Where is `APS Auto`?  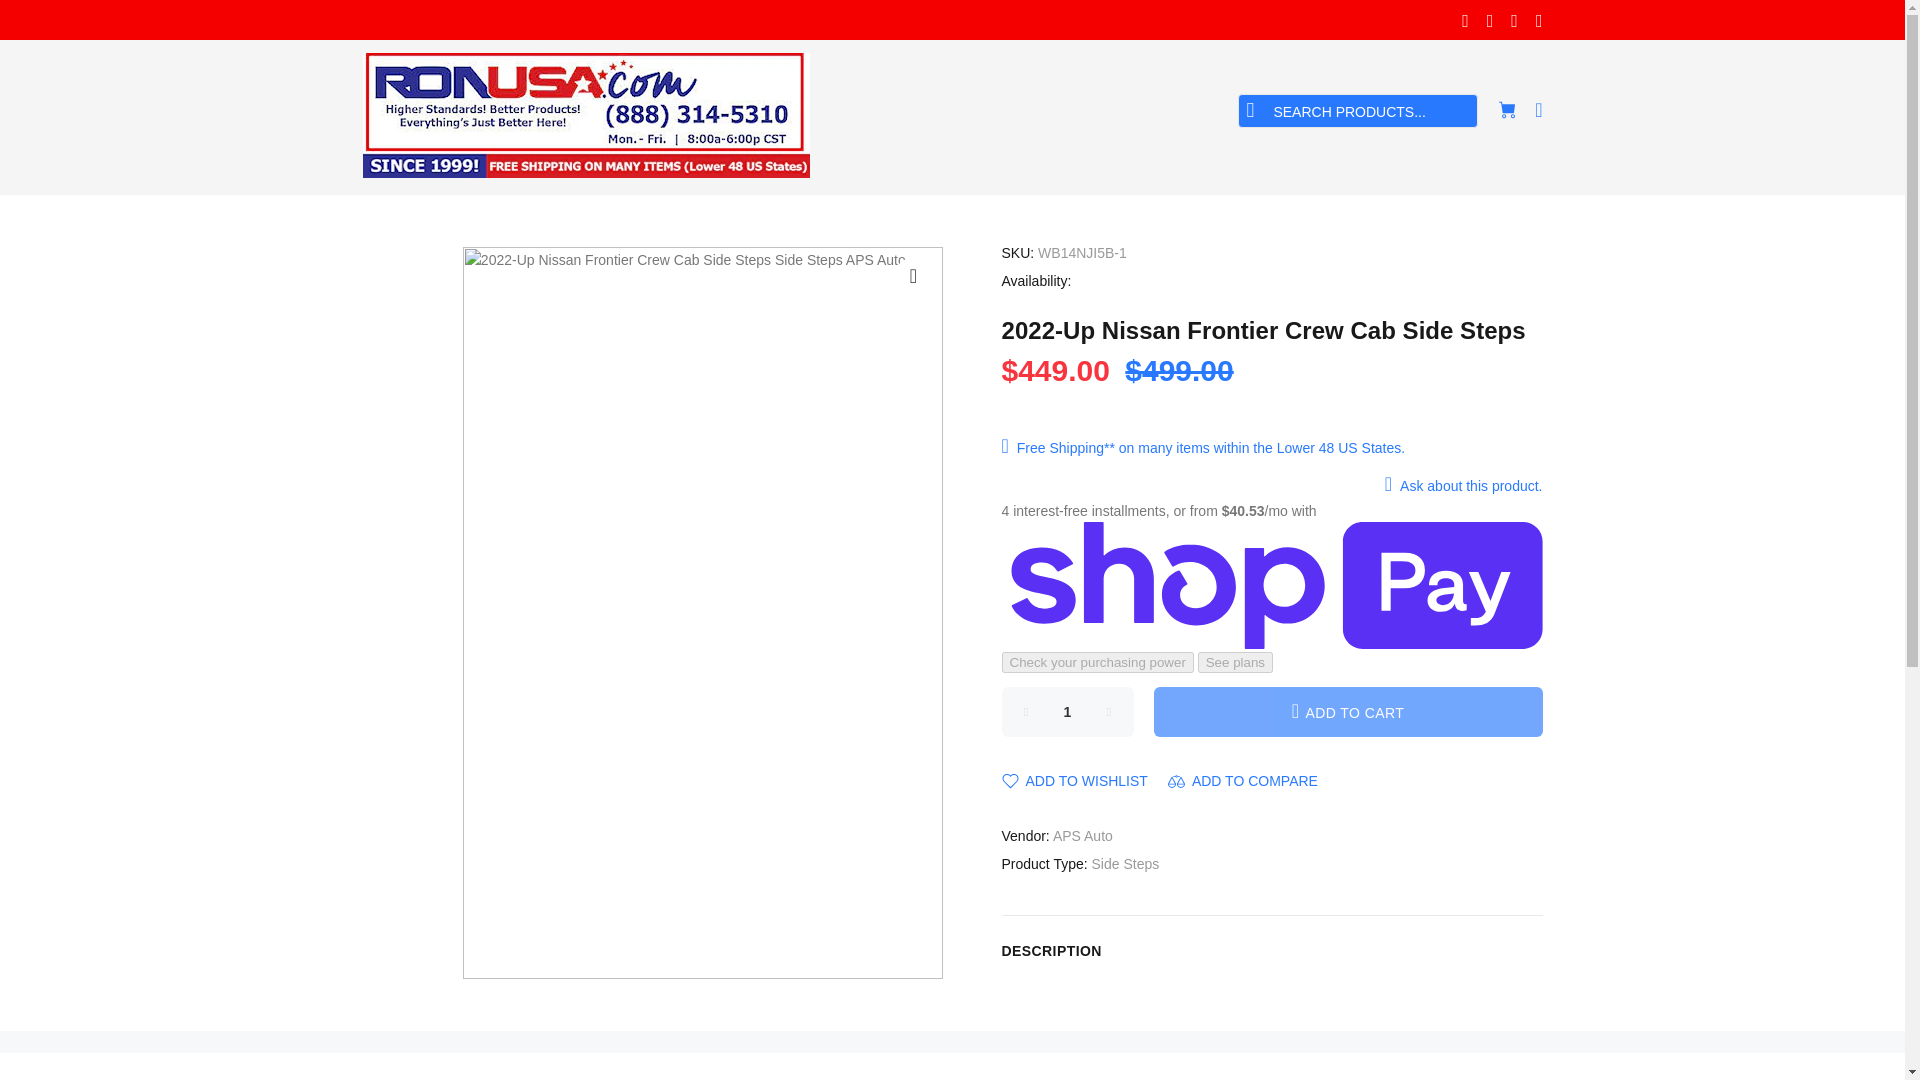 APS Auto is located at coordinates (1082, 836).